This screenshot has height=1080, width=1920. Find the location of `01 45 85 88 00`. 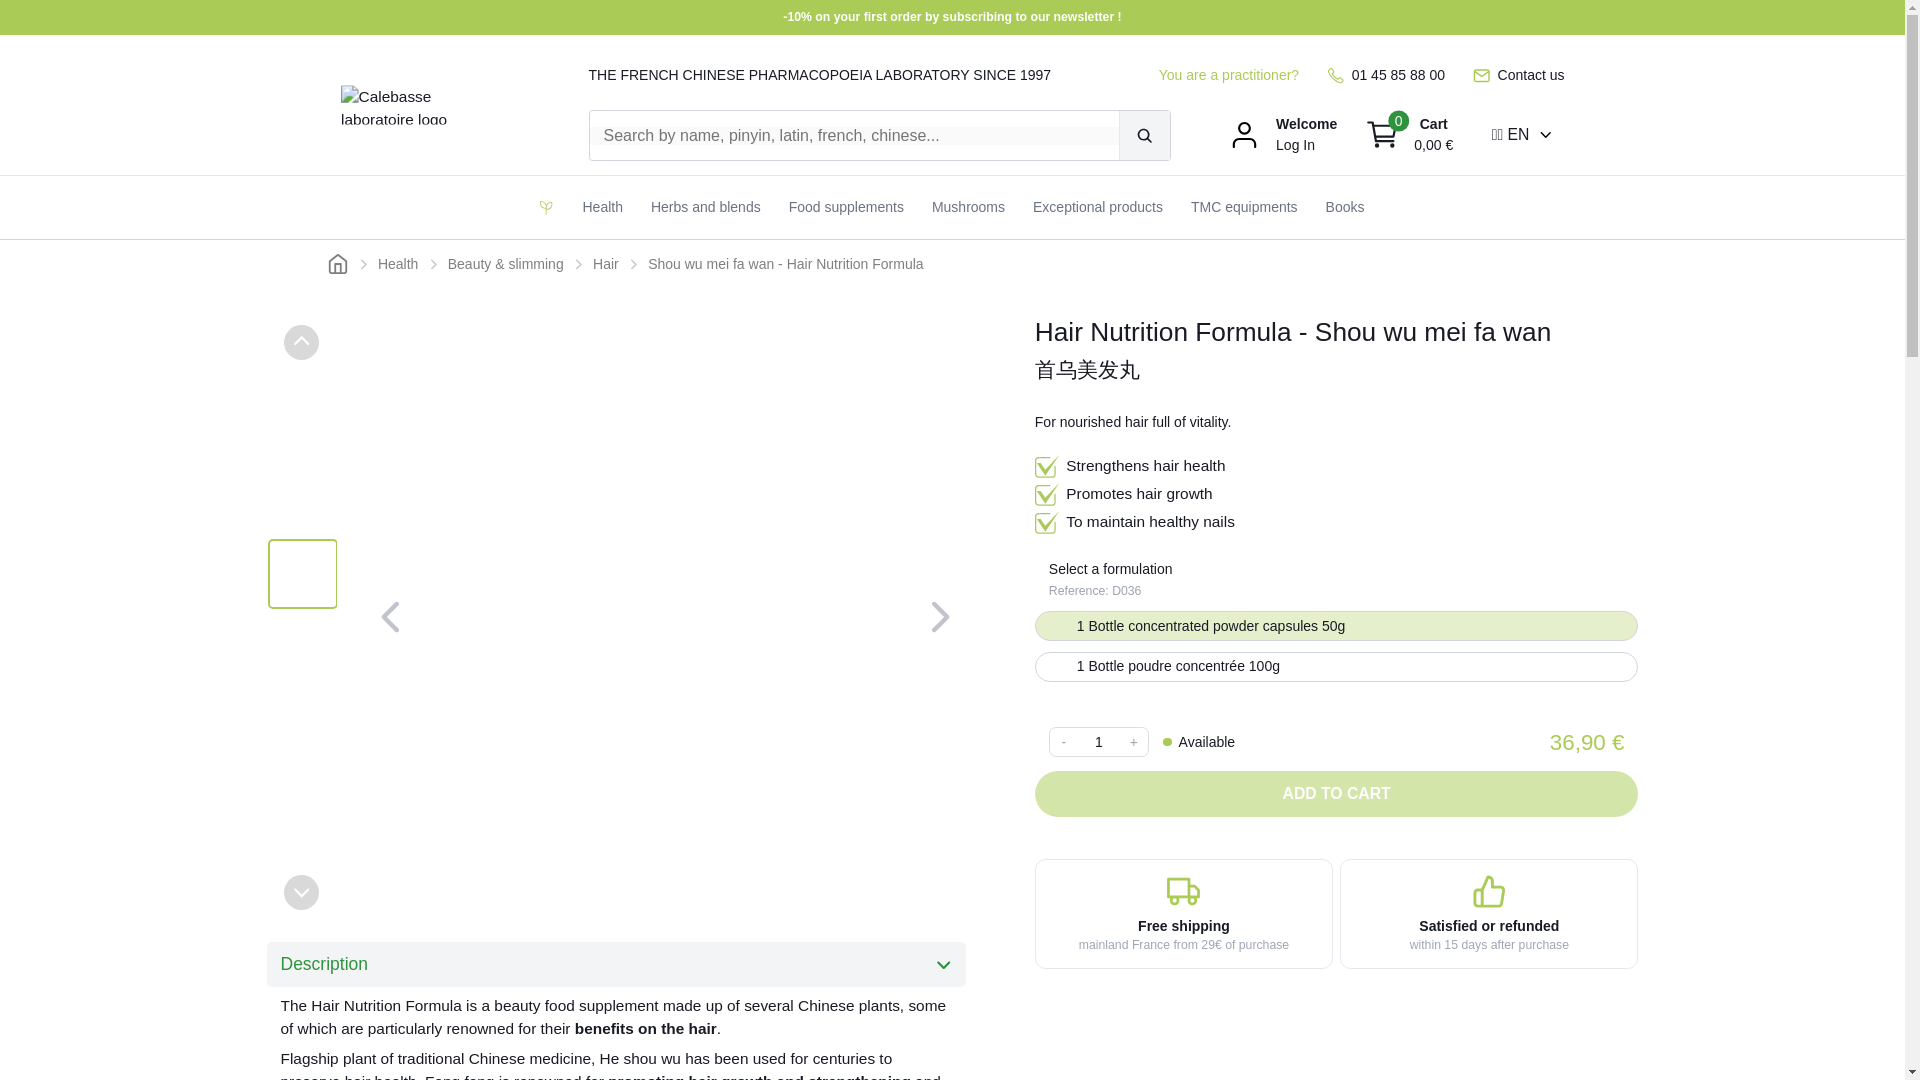

01 45 85 88 00 is located at coordinates (1386, 75).